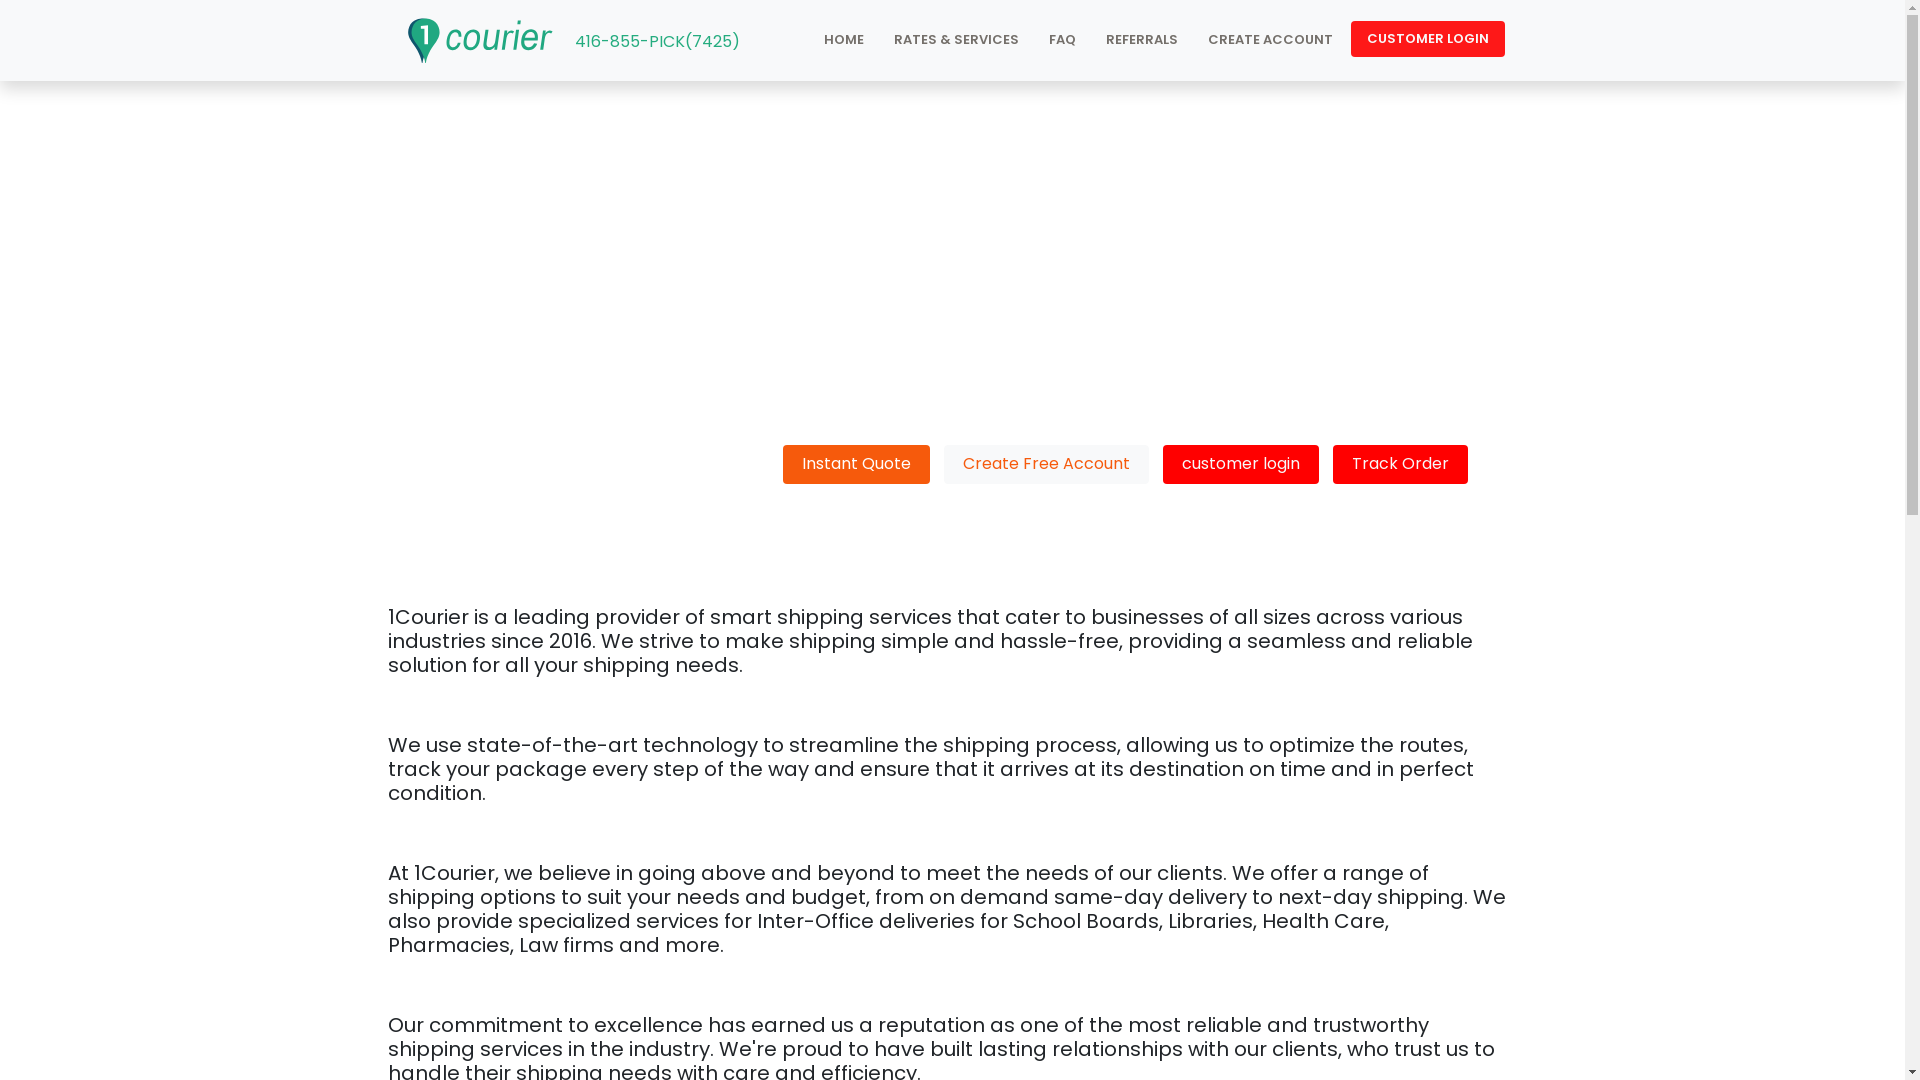 The image size is (1920, 1080). What do you see at coordinates (1400, 464) in the screenshot?
I see `Track Order` at bounding box center [1400, 464].